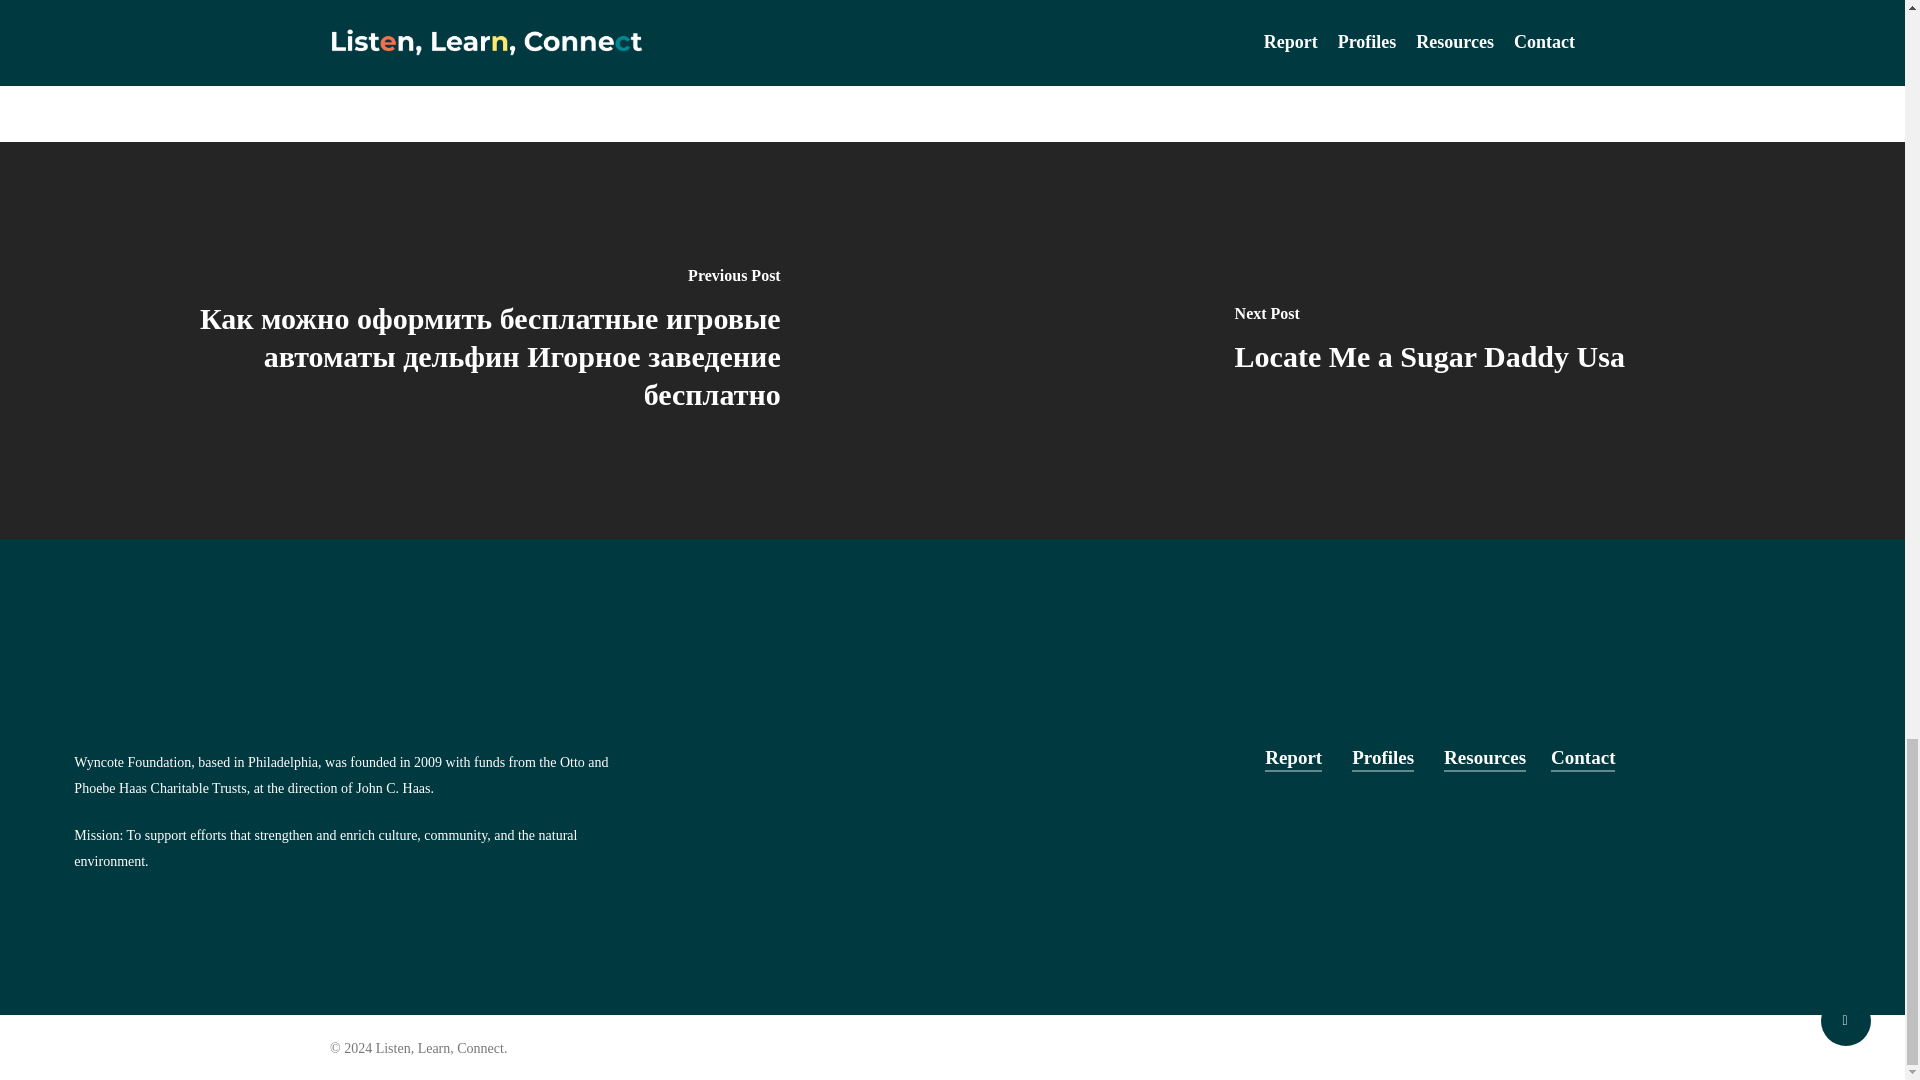 Image resolution: width=1920 pixels, height=1080 pixels. What do you see at coordinates (618, 7) in the screenshot?
I see `wyncote` at bounding box center [618, 7].